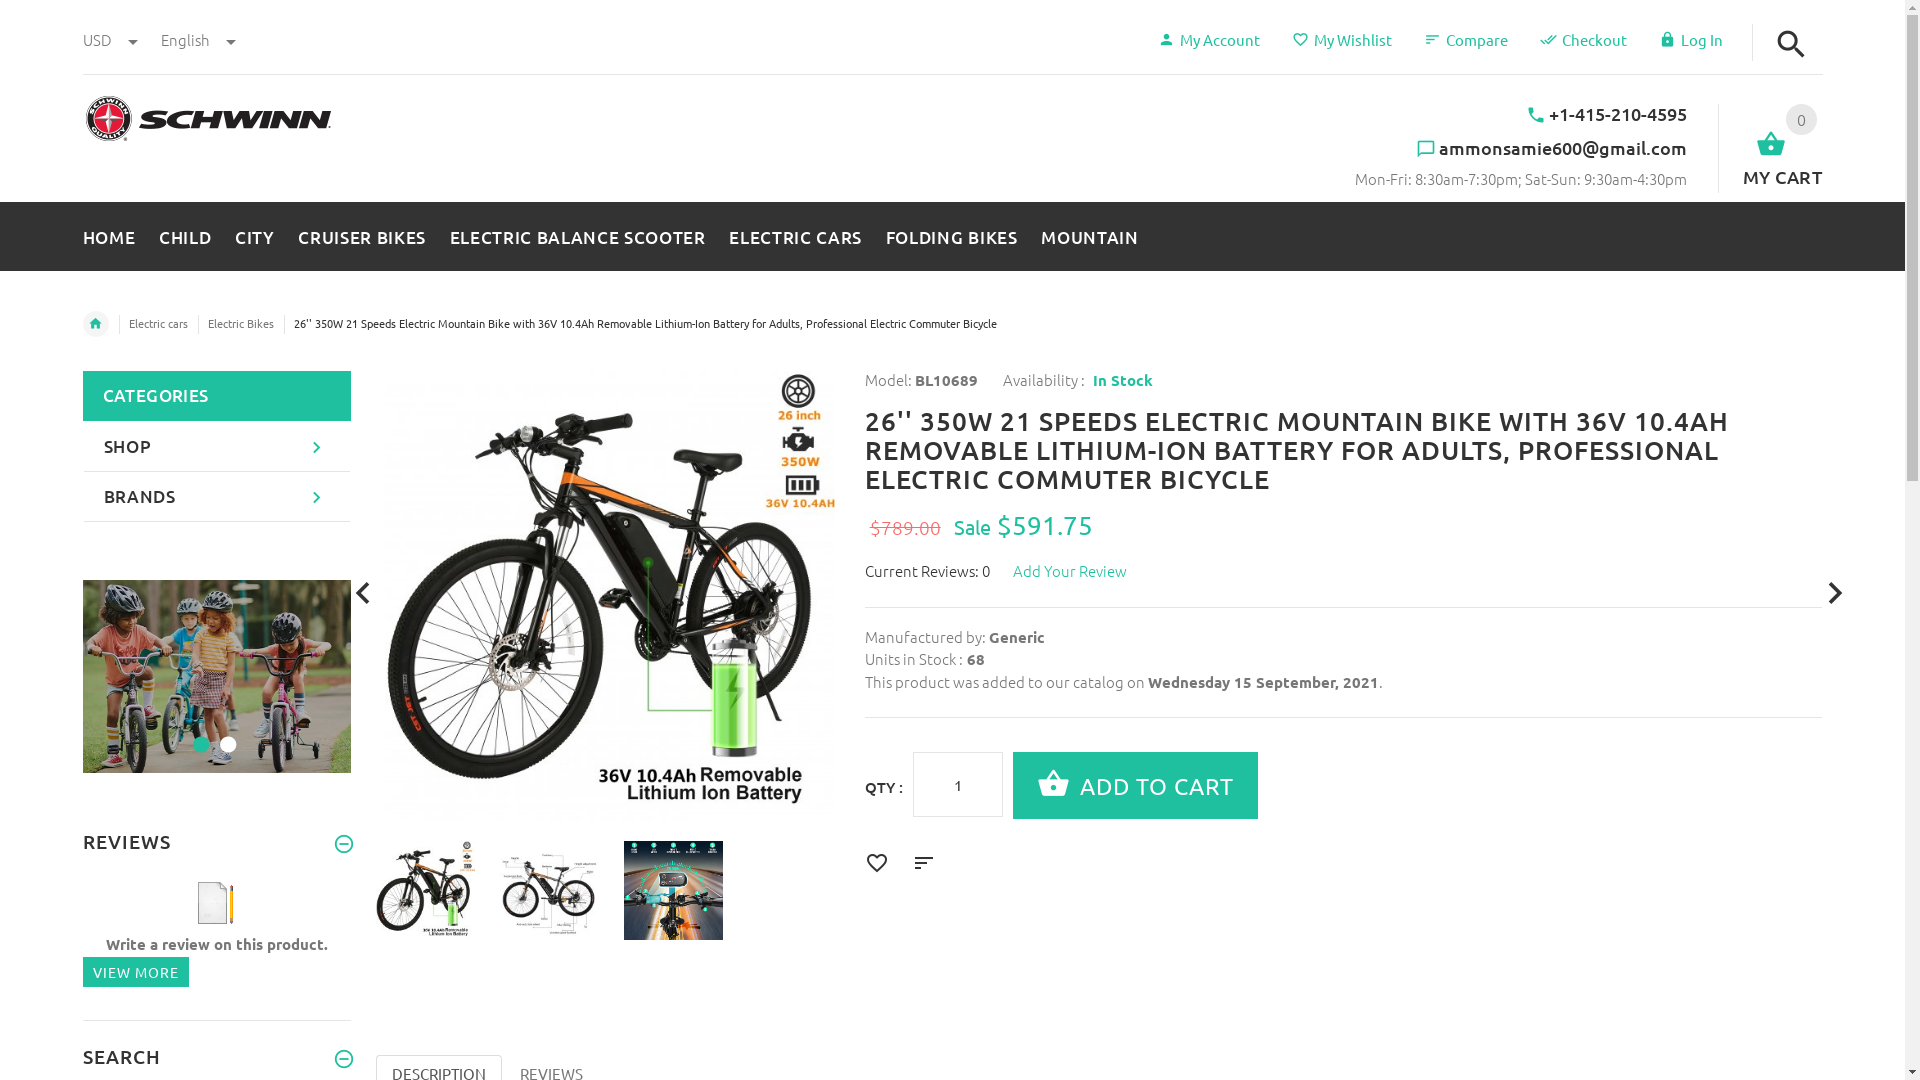 The width and height of the screenshot is (1920, 1080). Describe the element at coordinates (135, 972) in the screenshot. I see `VIEW MORE` at that location.